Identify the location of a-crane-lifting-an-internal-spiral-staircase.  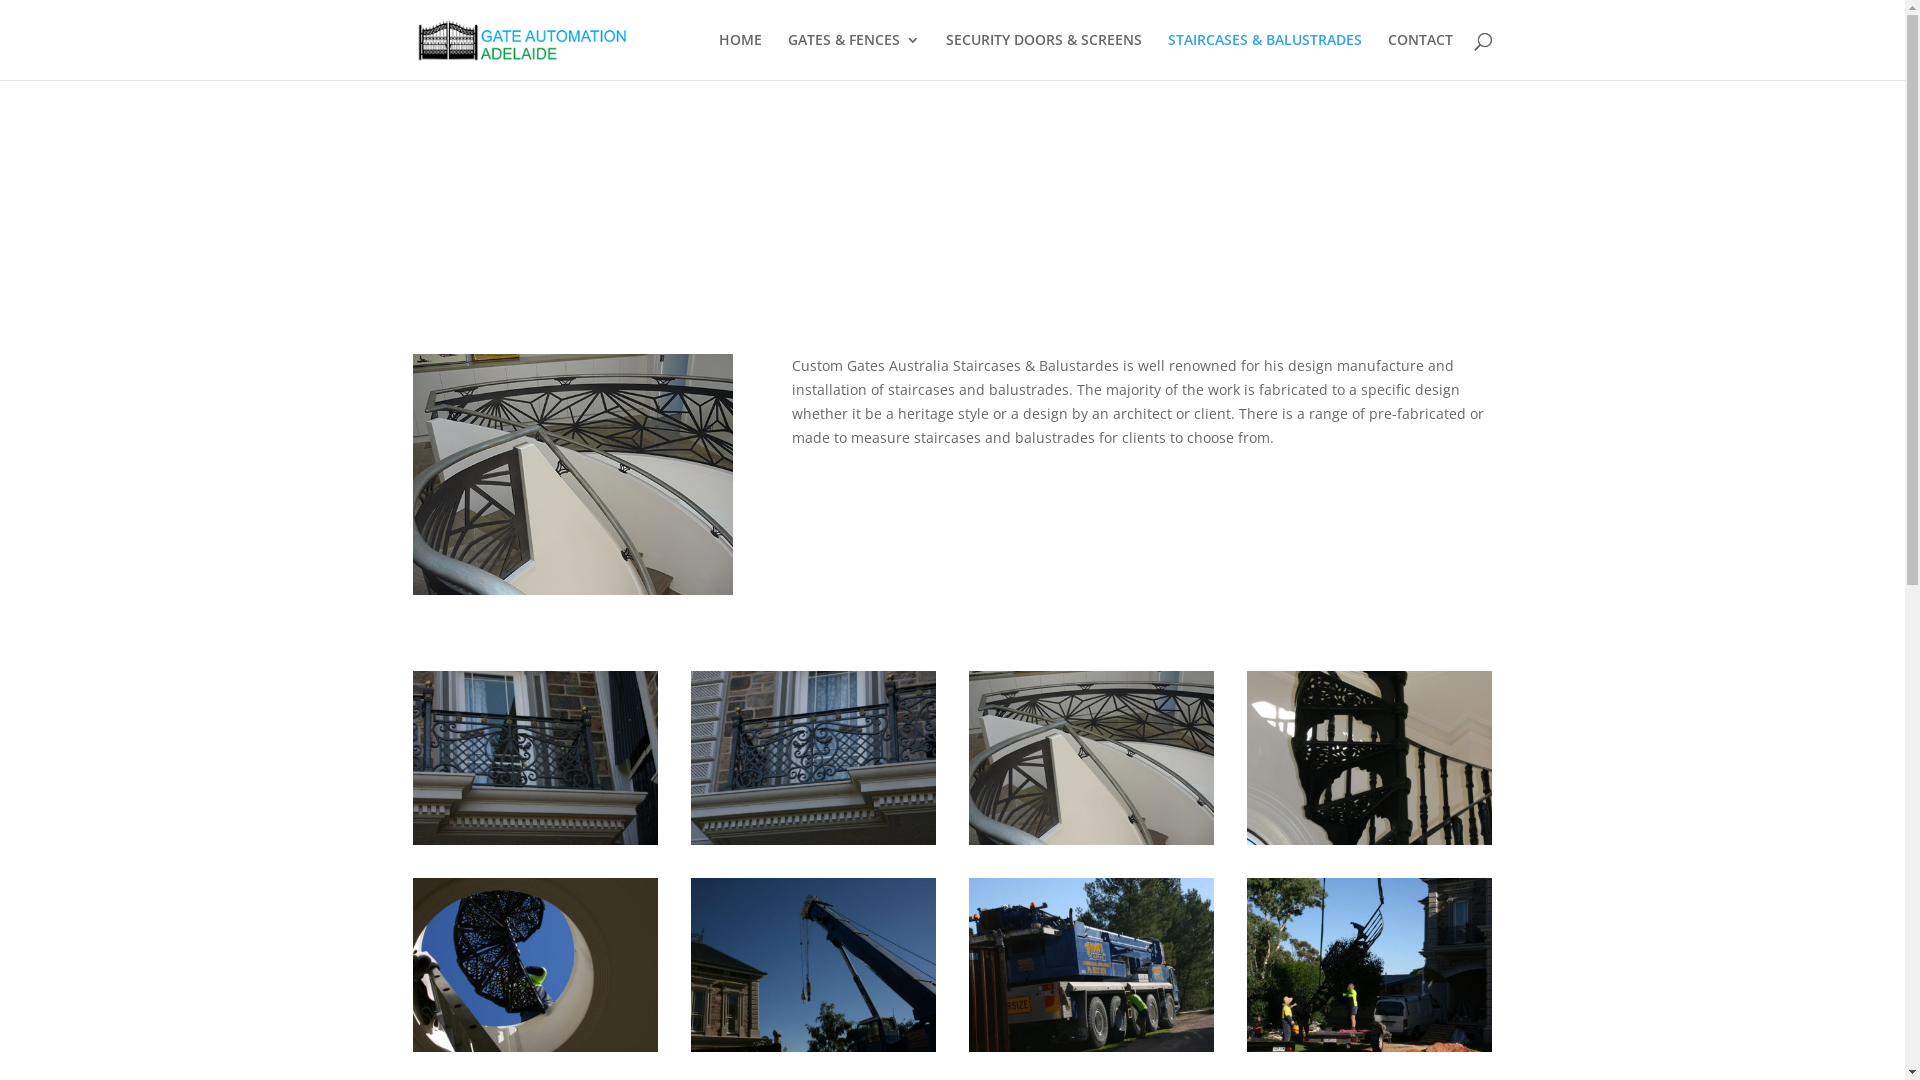
(1370, 1046).